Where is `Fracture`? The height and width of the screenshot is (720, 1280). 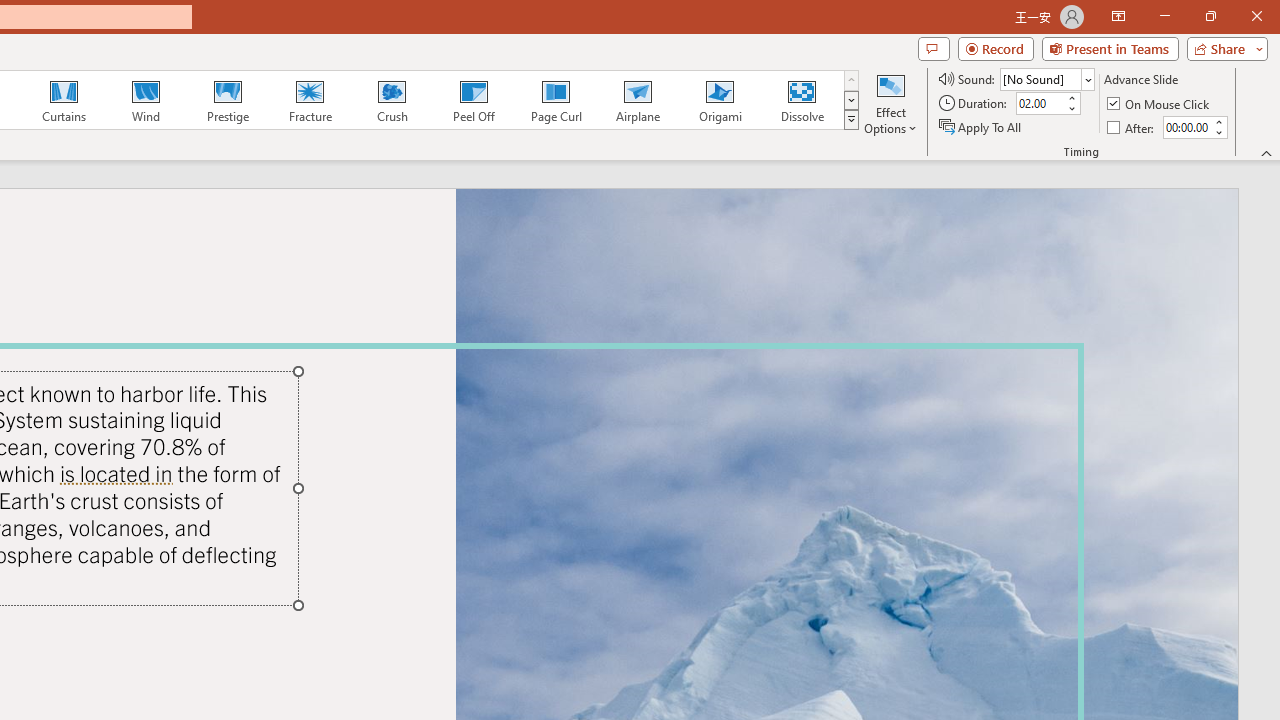 Fracture is located at coordinates (309, 100).